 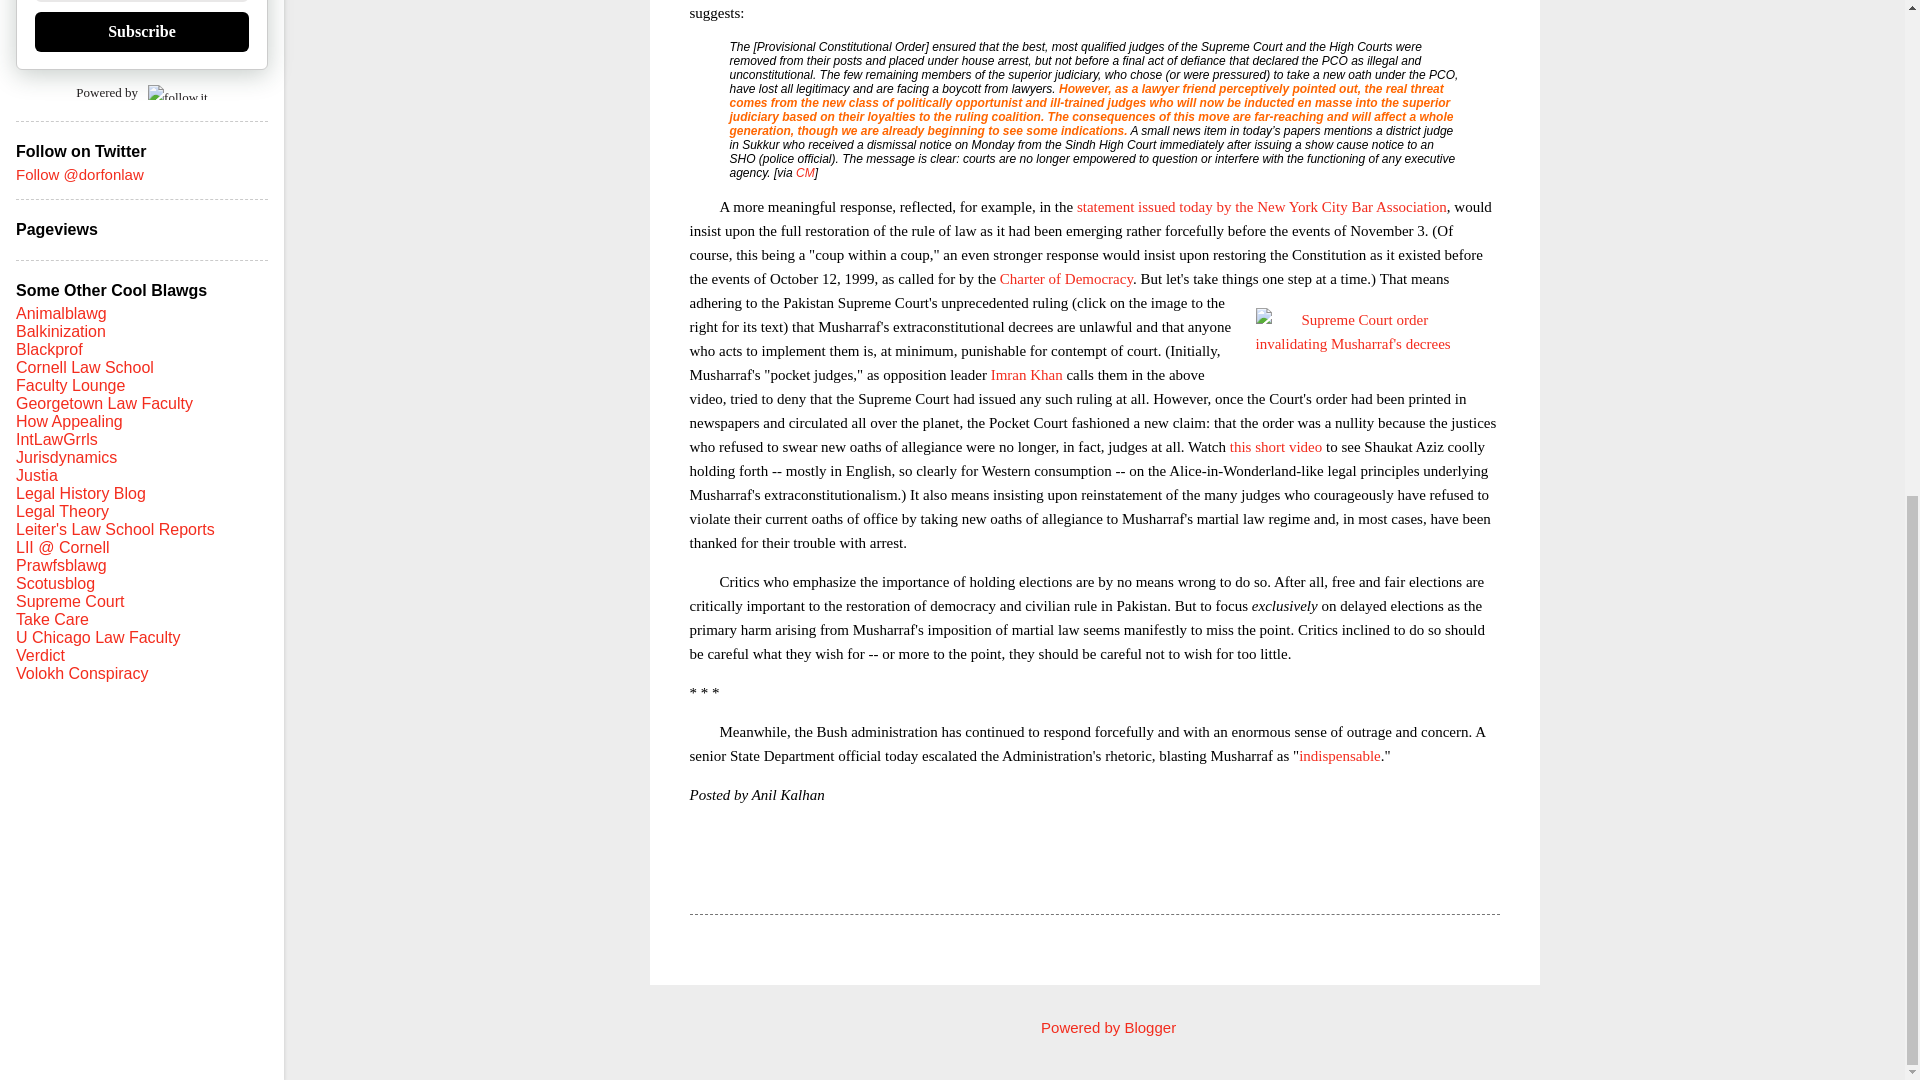 I want to click on CM, so click(x=805, y=173).